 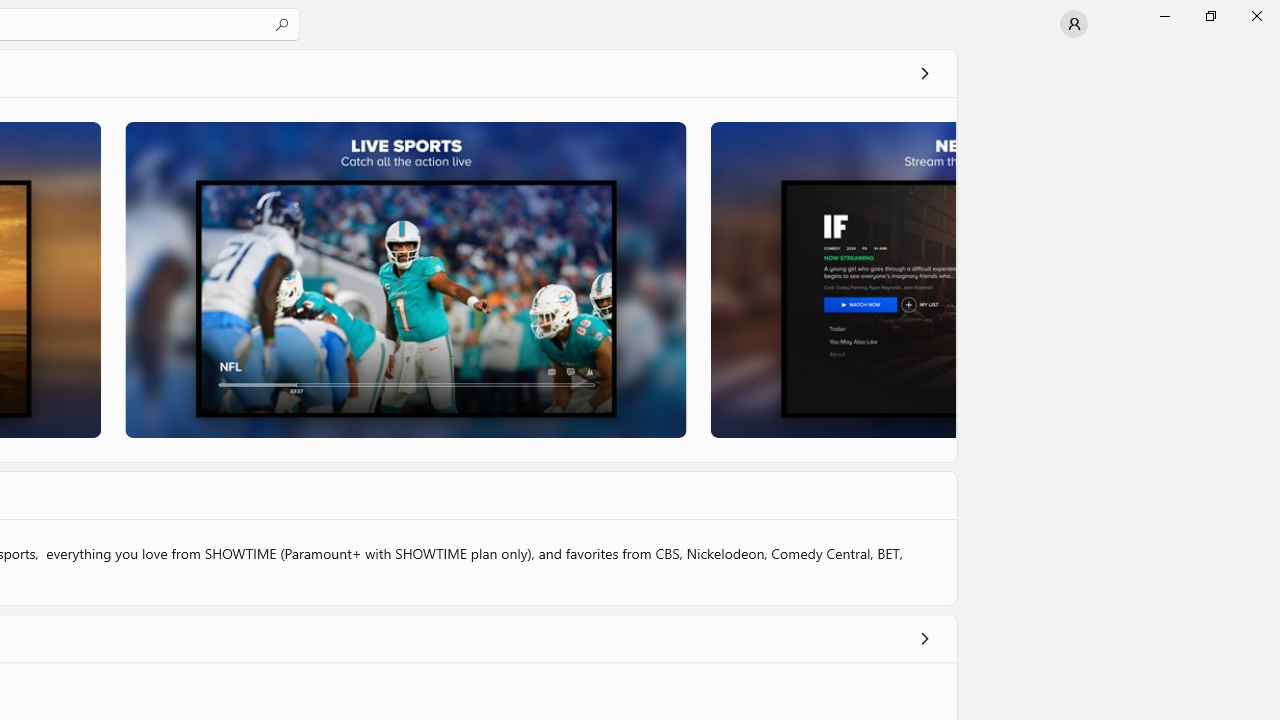 What do you see at coordinates (1210, 16) in the screenshot?
I see `Restore Microsoft Store` at bounding box center [1210, 16].